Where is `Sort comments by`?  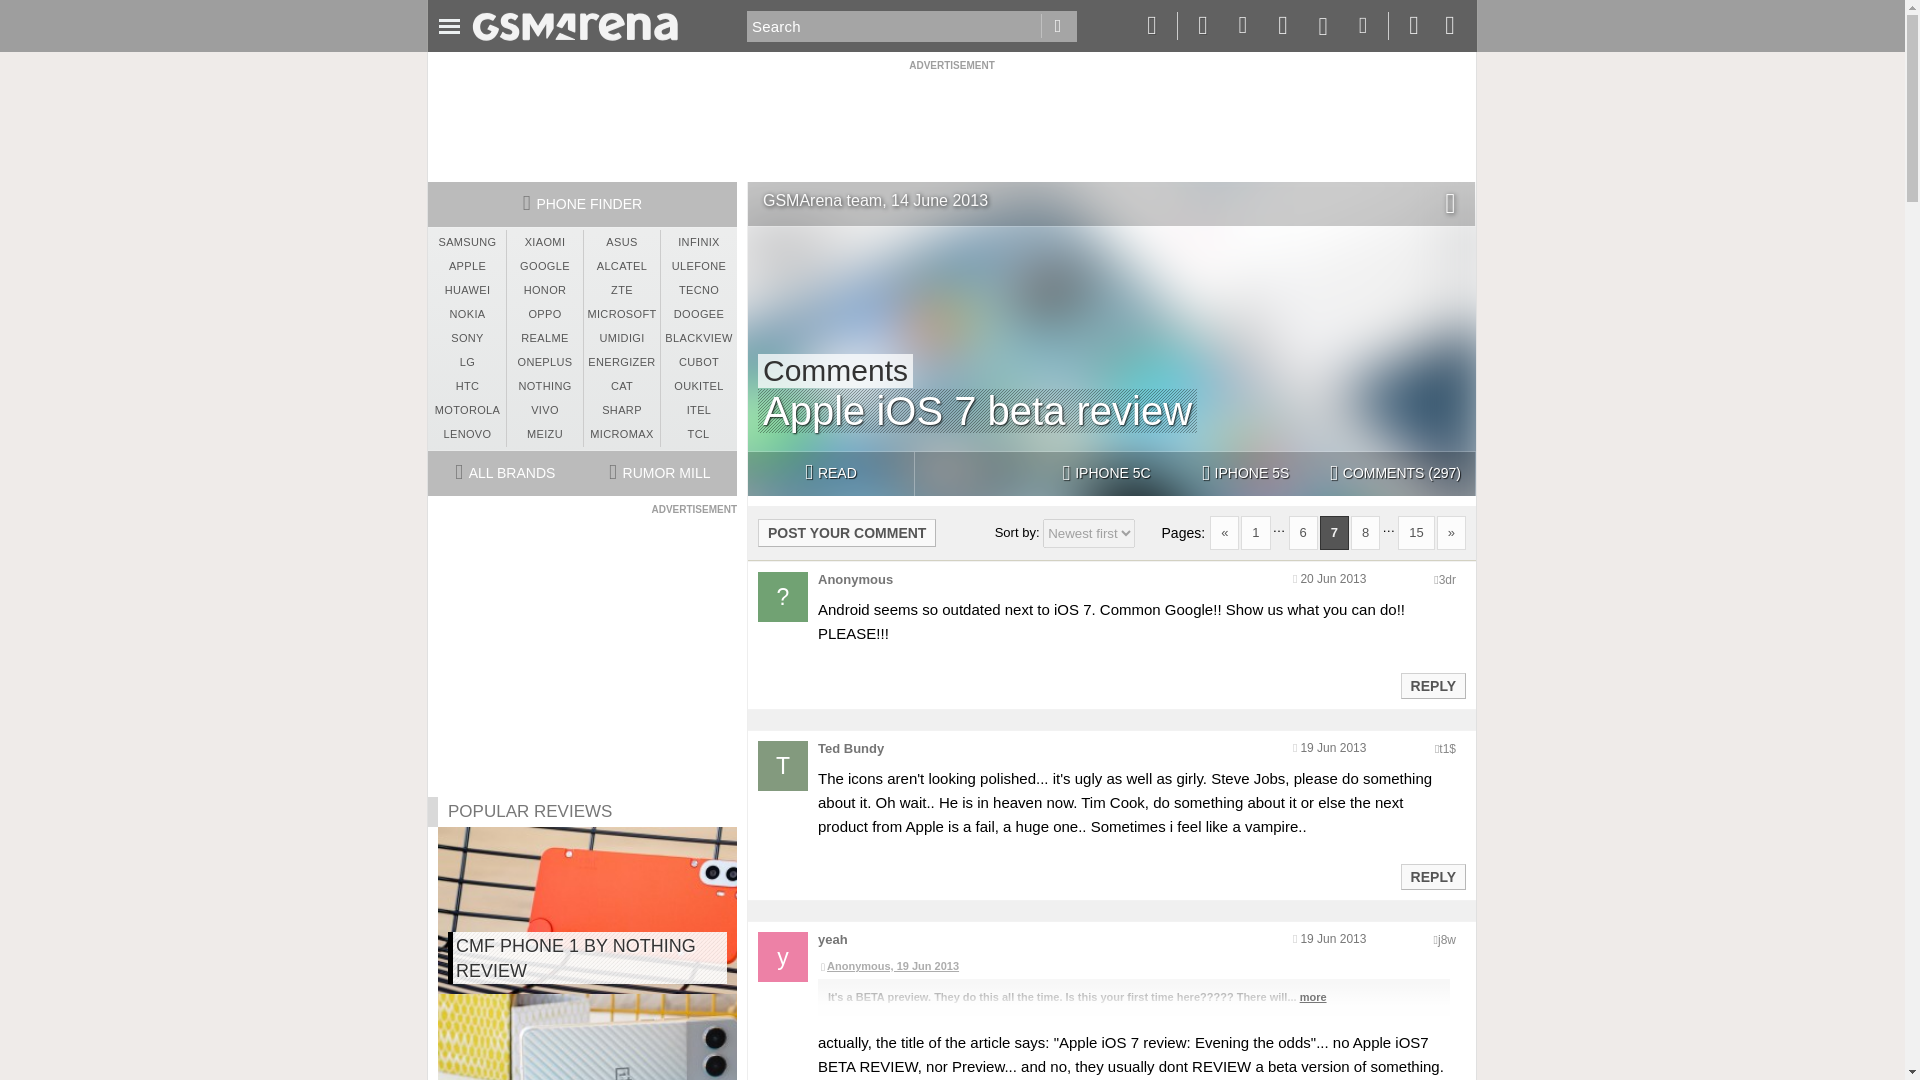 Sort comments by is located at coordinates (1088, 533).